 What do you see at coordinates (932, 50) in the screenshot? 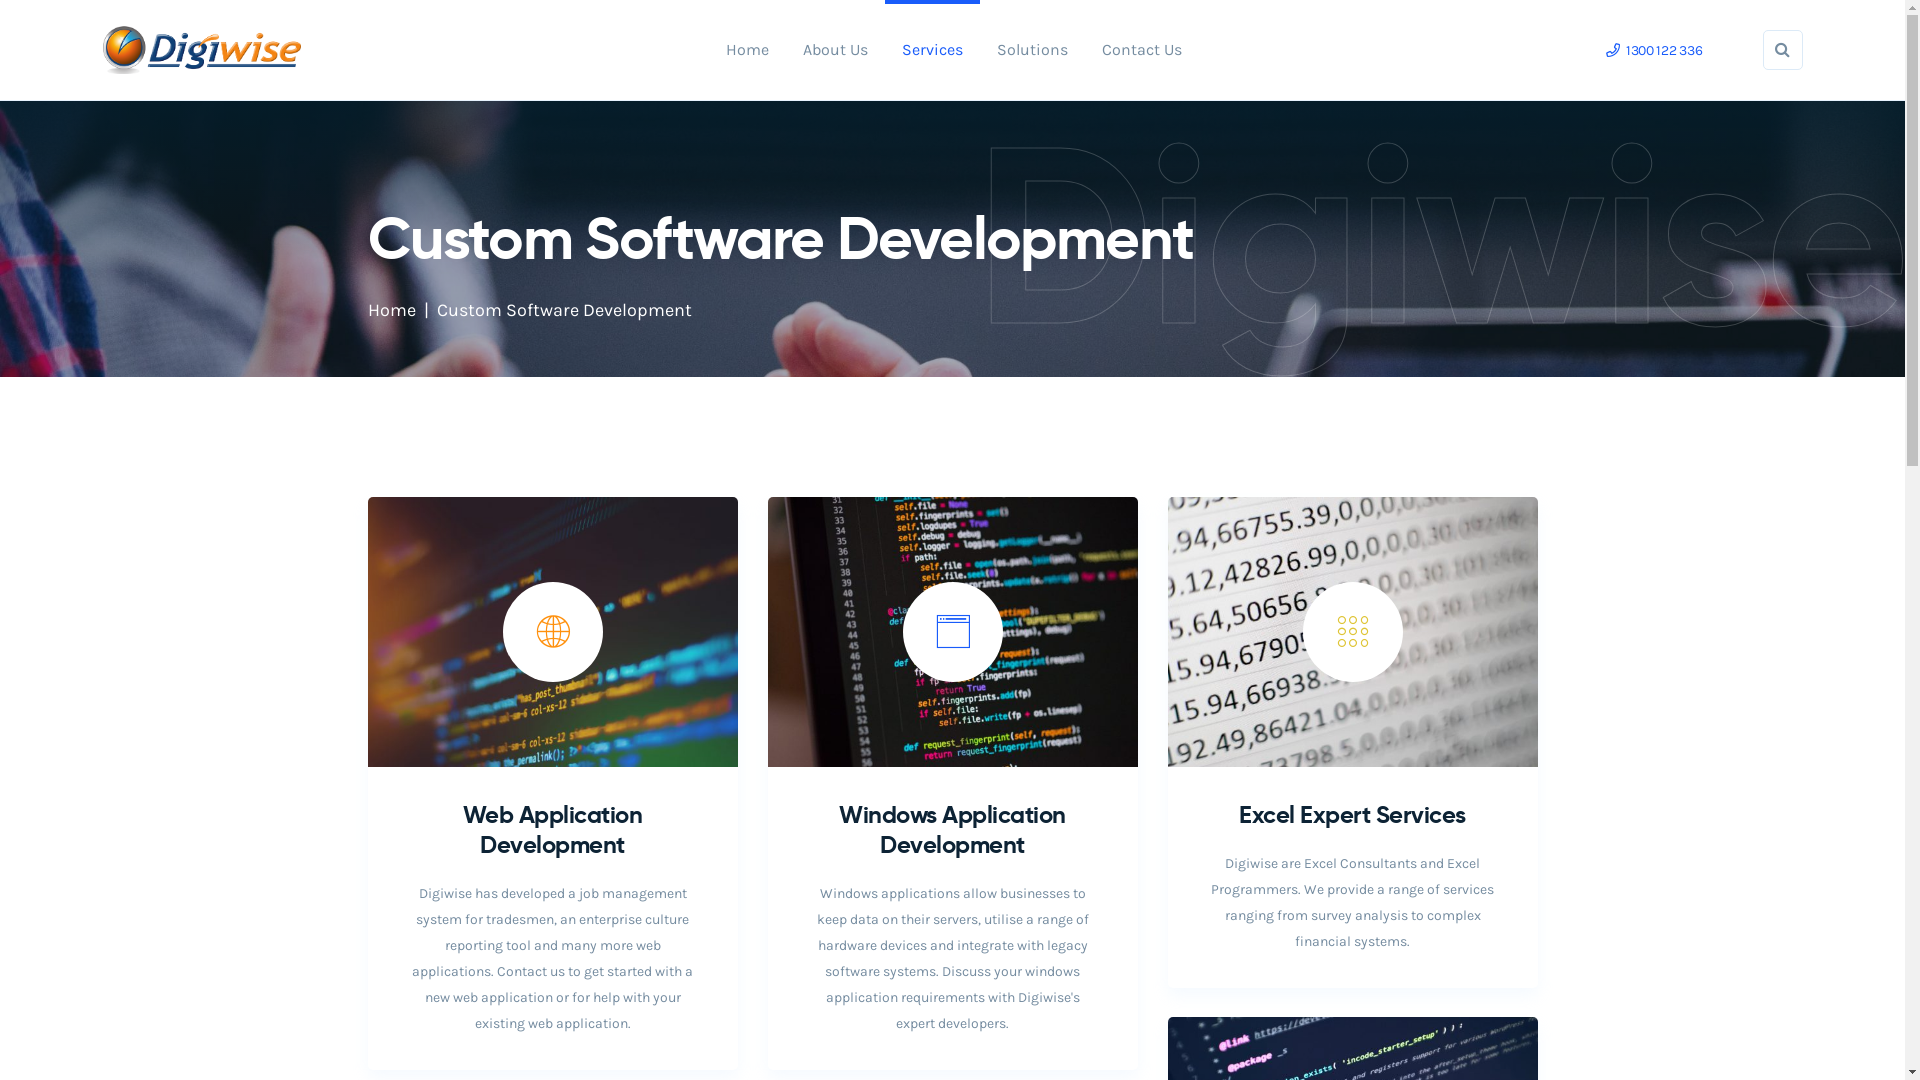
I see `Services` at bounding box center [932, 50].